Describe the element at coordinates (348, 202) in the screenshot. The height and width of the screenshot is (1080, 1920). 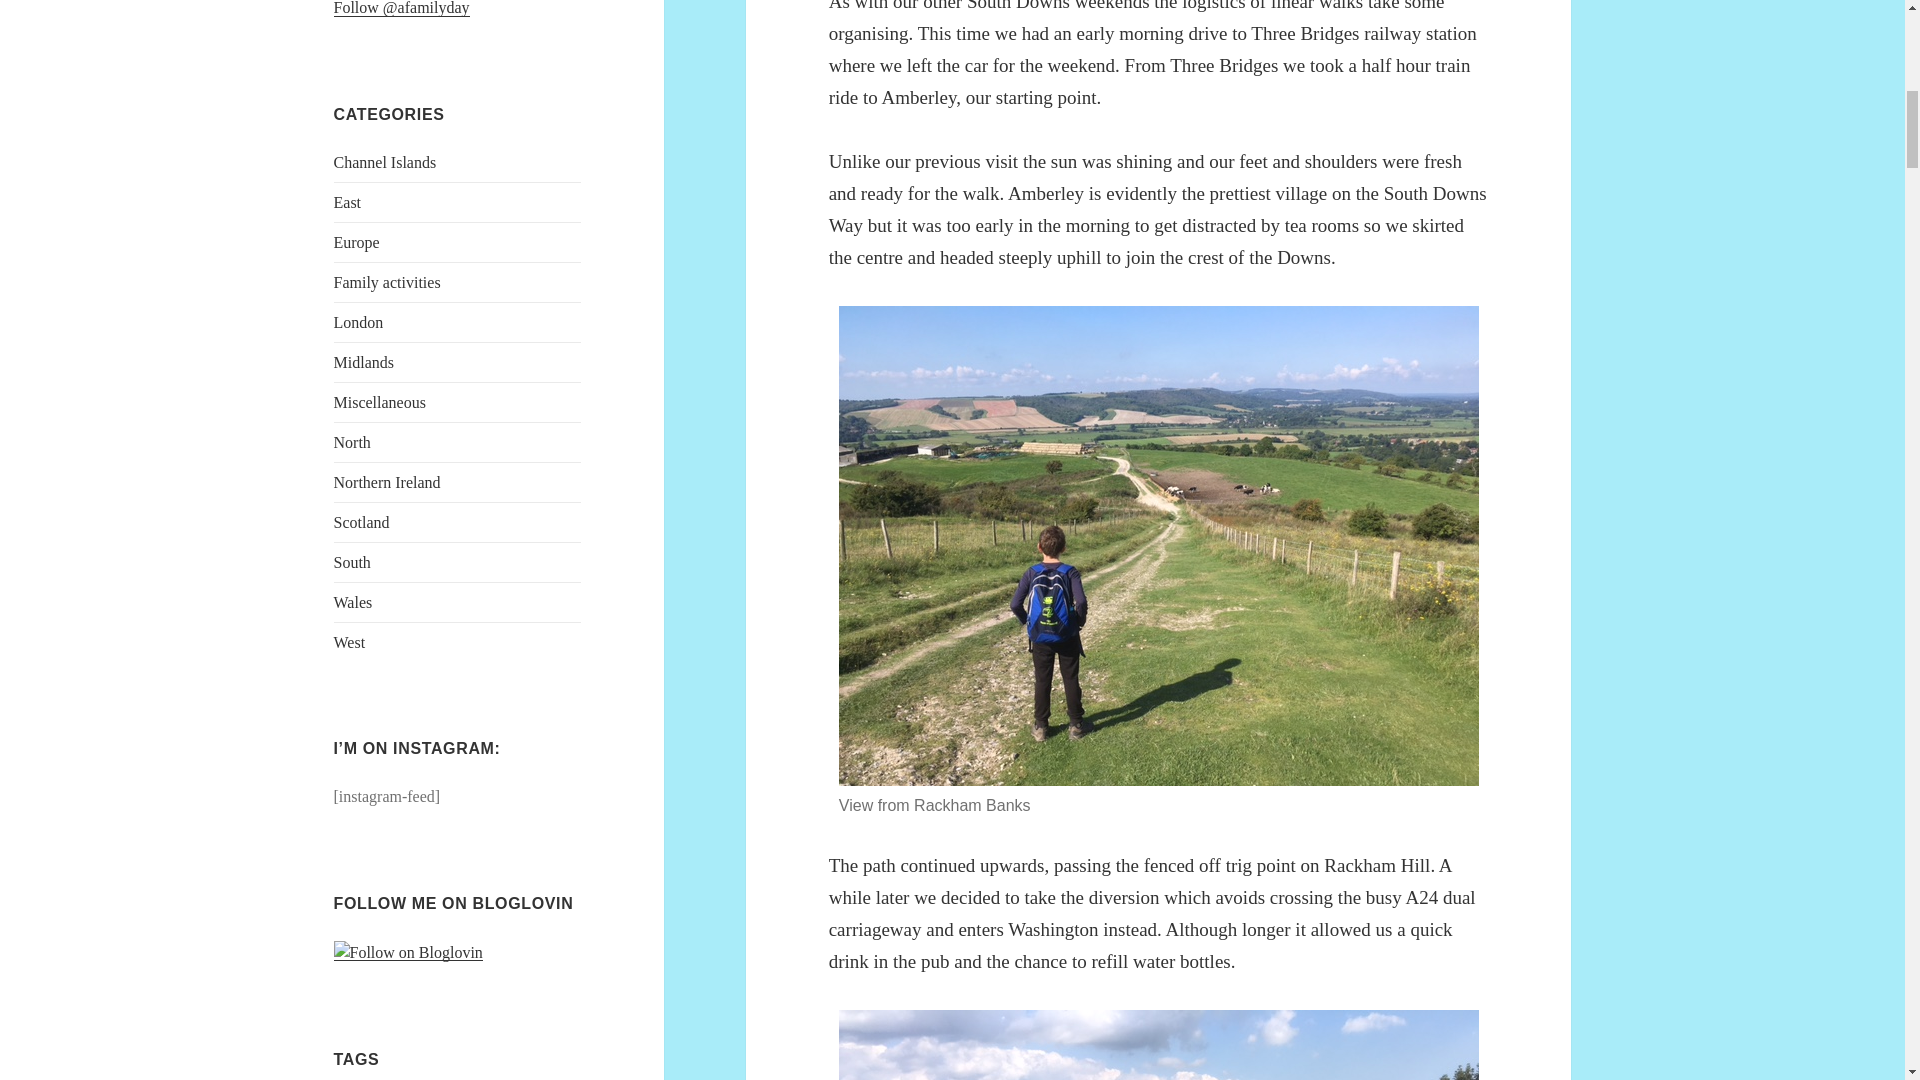
I see `East` at that location.